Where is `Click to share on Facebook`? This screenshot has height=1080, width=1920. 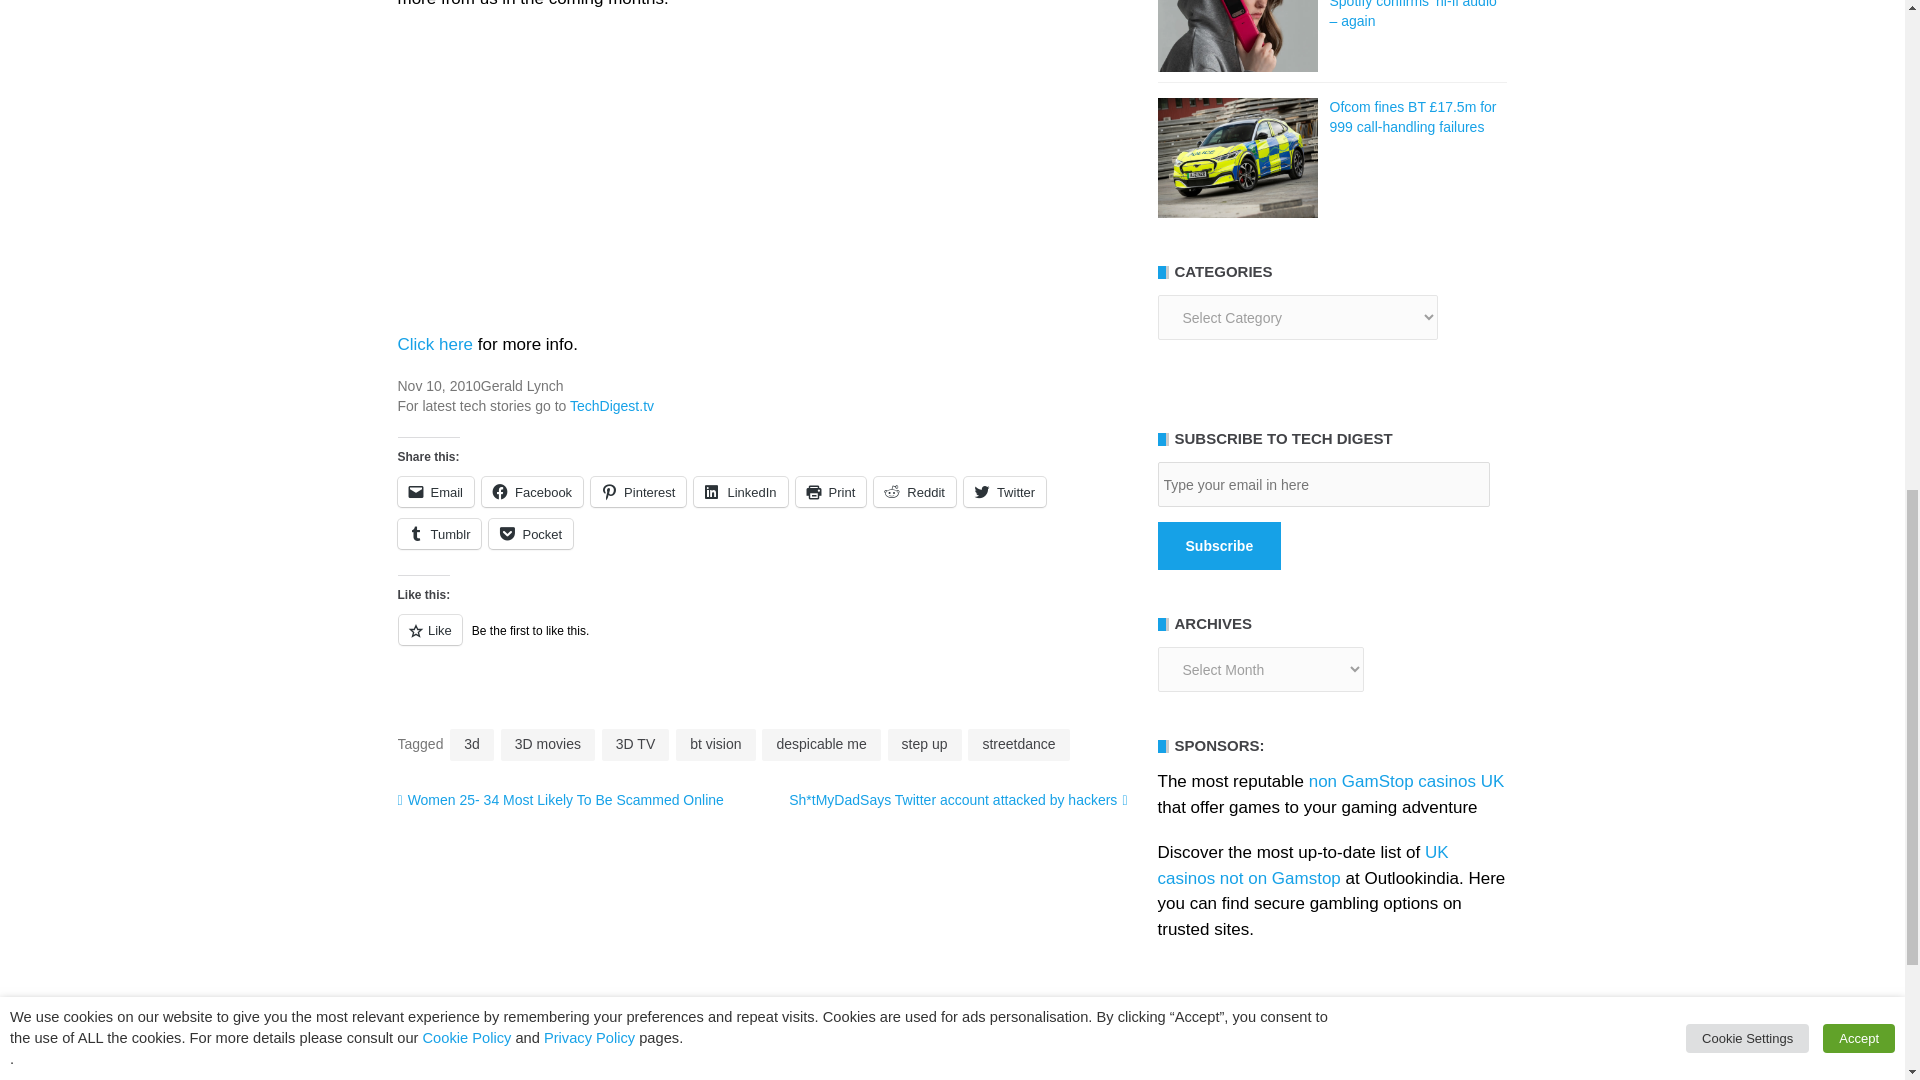
Click to share on Facebook is located at coordinates (532, 492).